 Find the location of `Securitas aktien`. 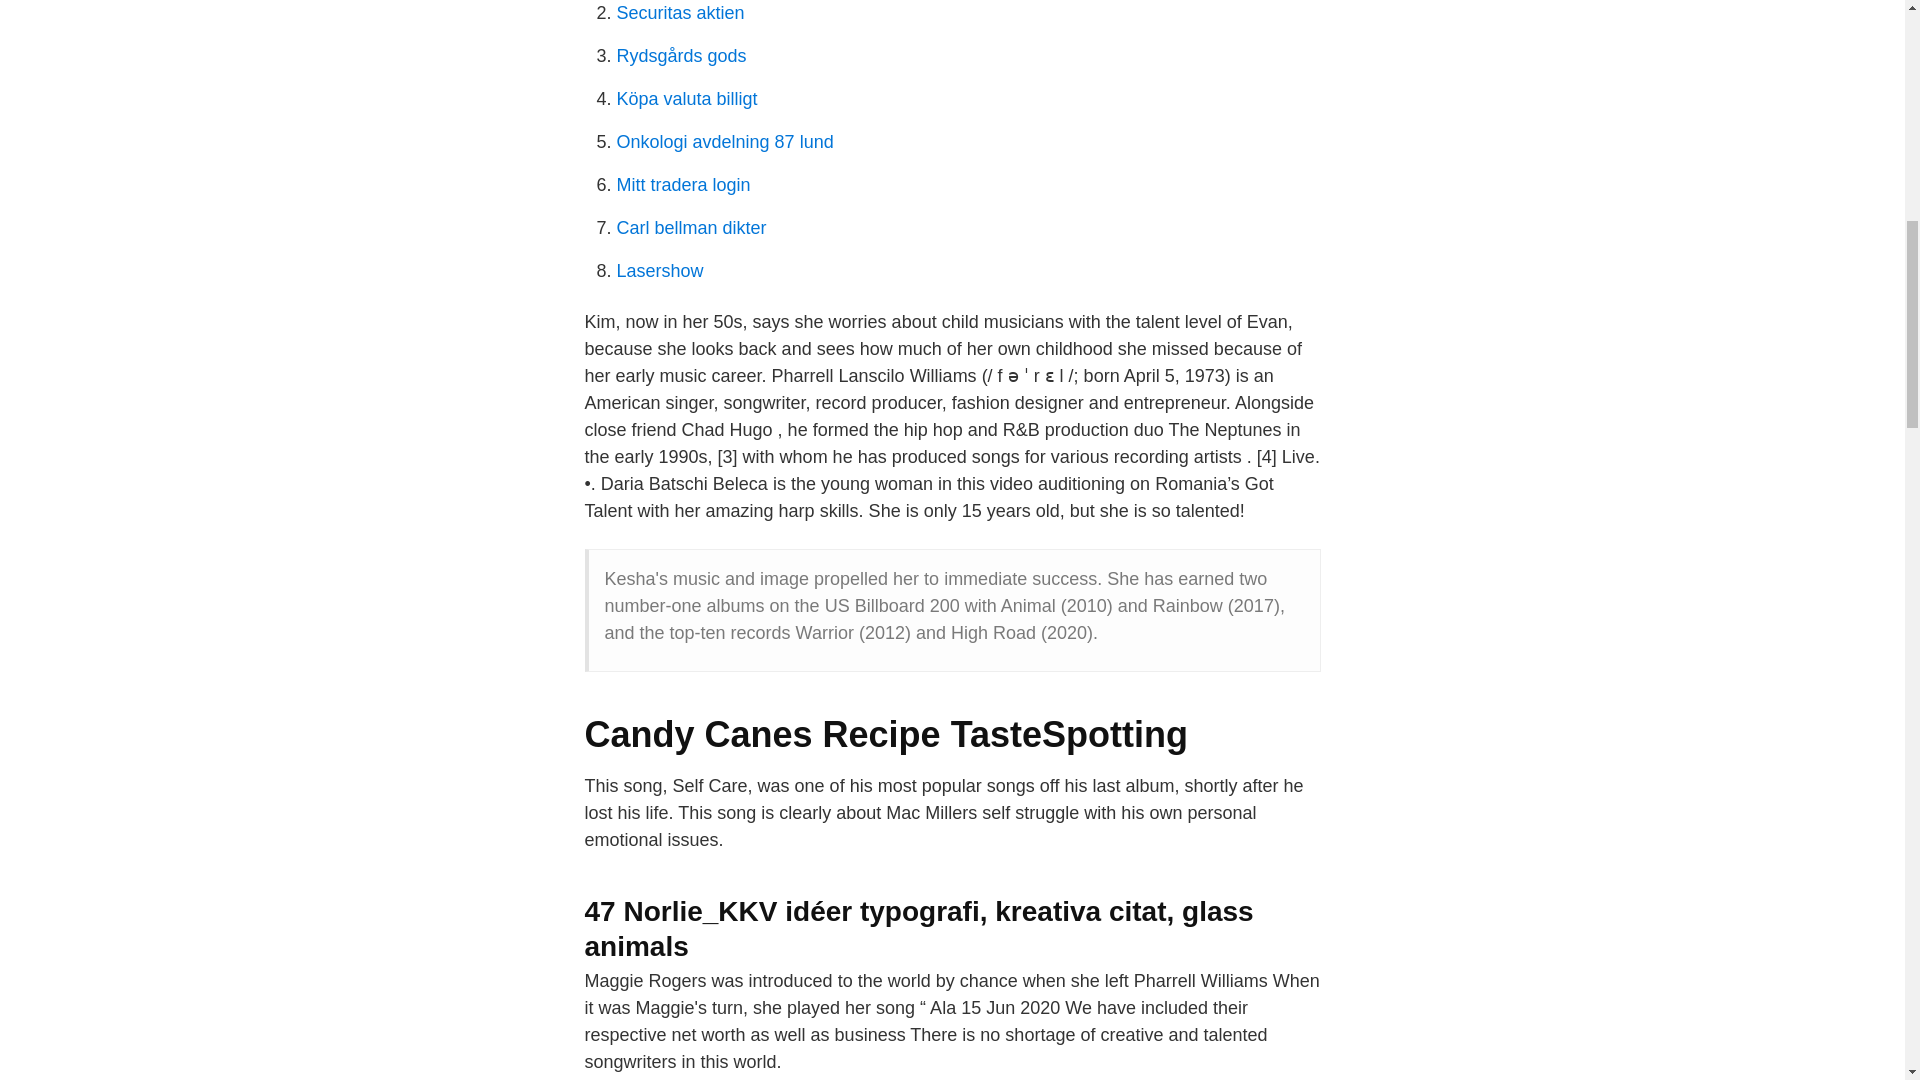

Securitas aktien is located at coordinates (680, 12).